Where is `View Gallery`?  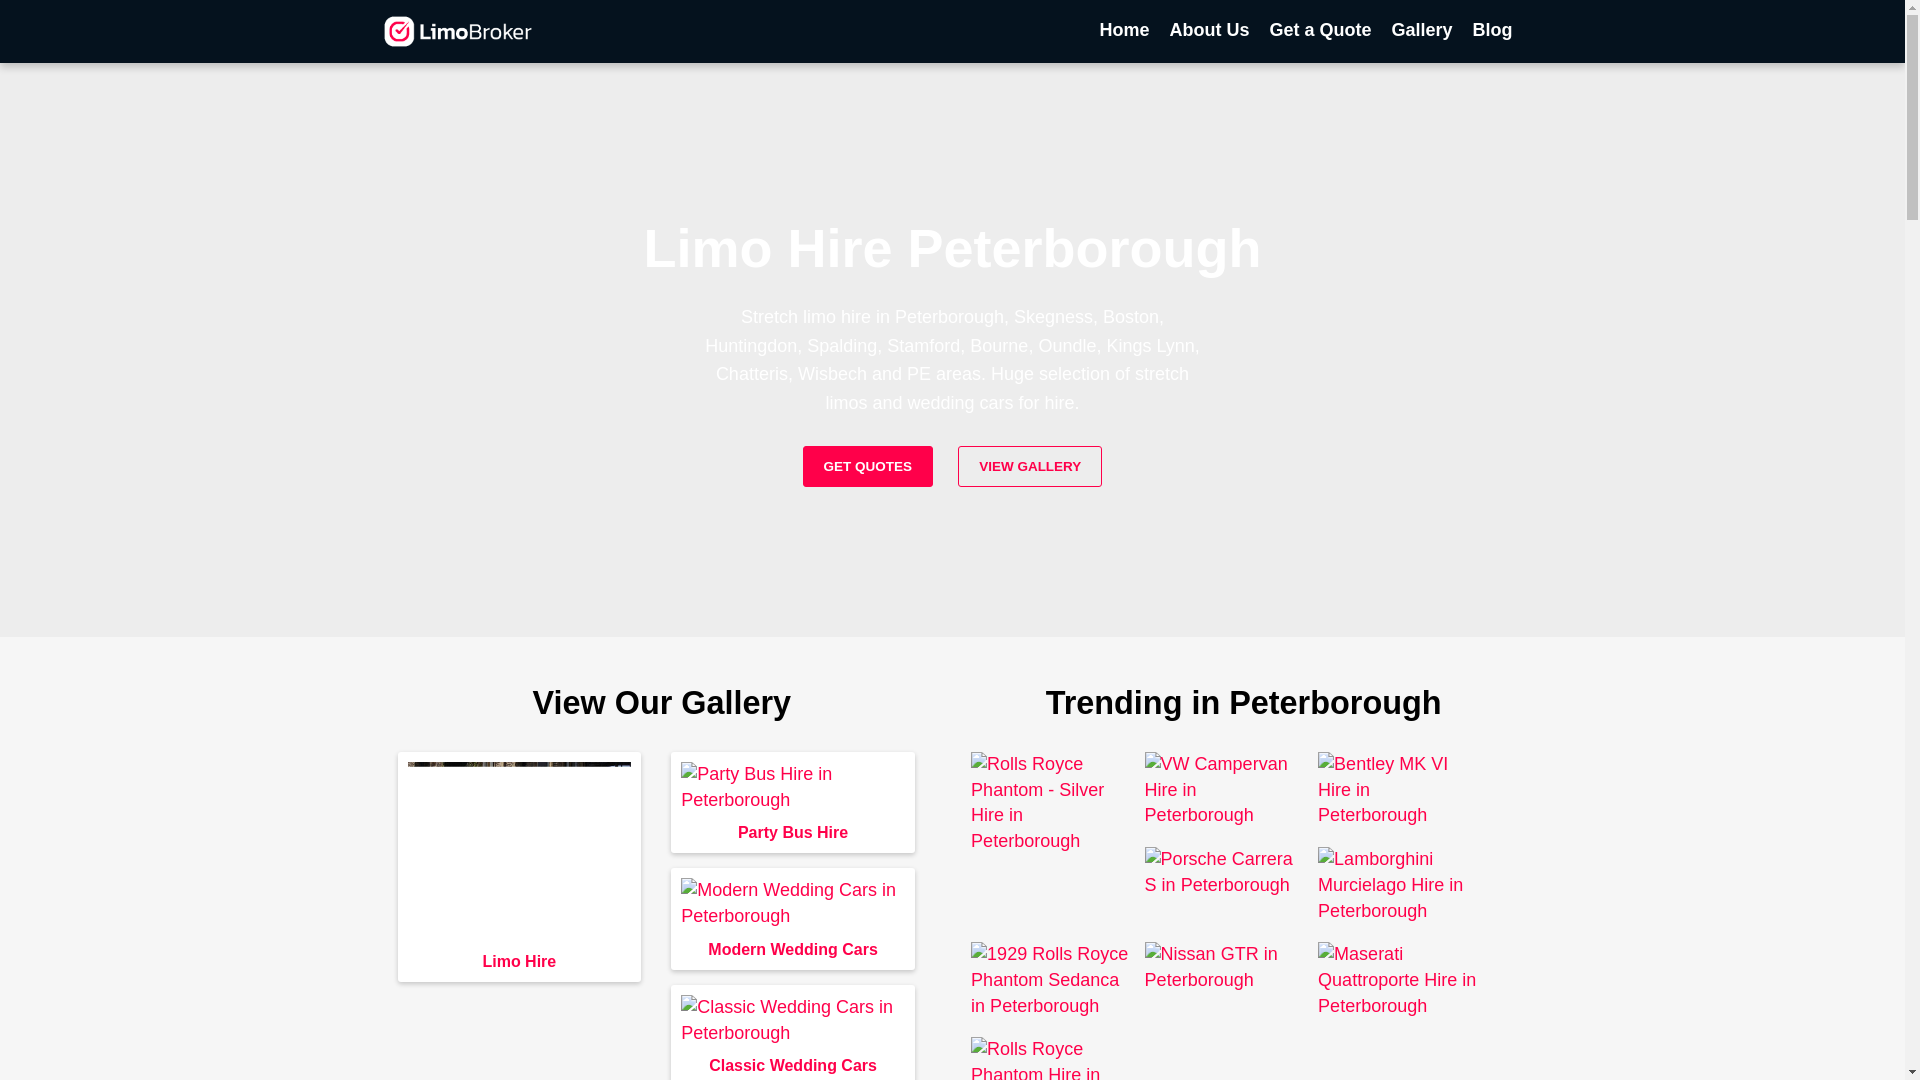 View Gallery is located at coordinates (1030, 466).